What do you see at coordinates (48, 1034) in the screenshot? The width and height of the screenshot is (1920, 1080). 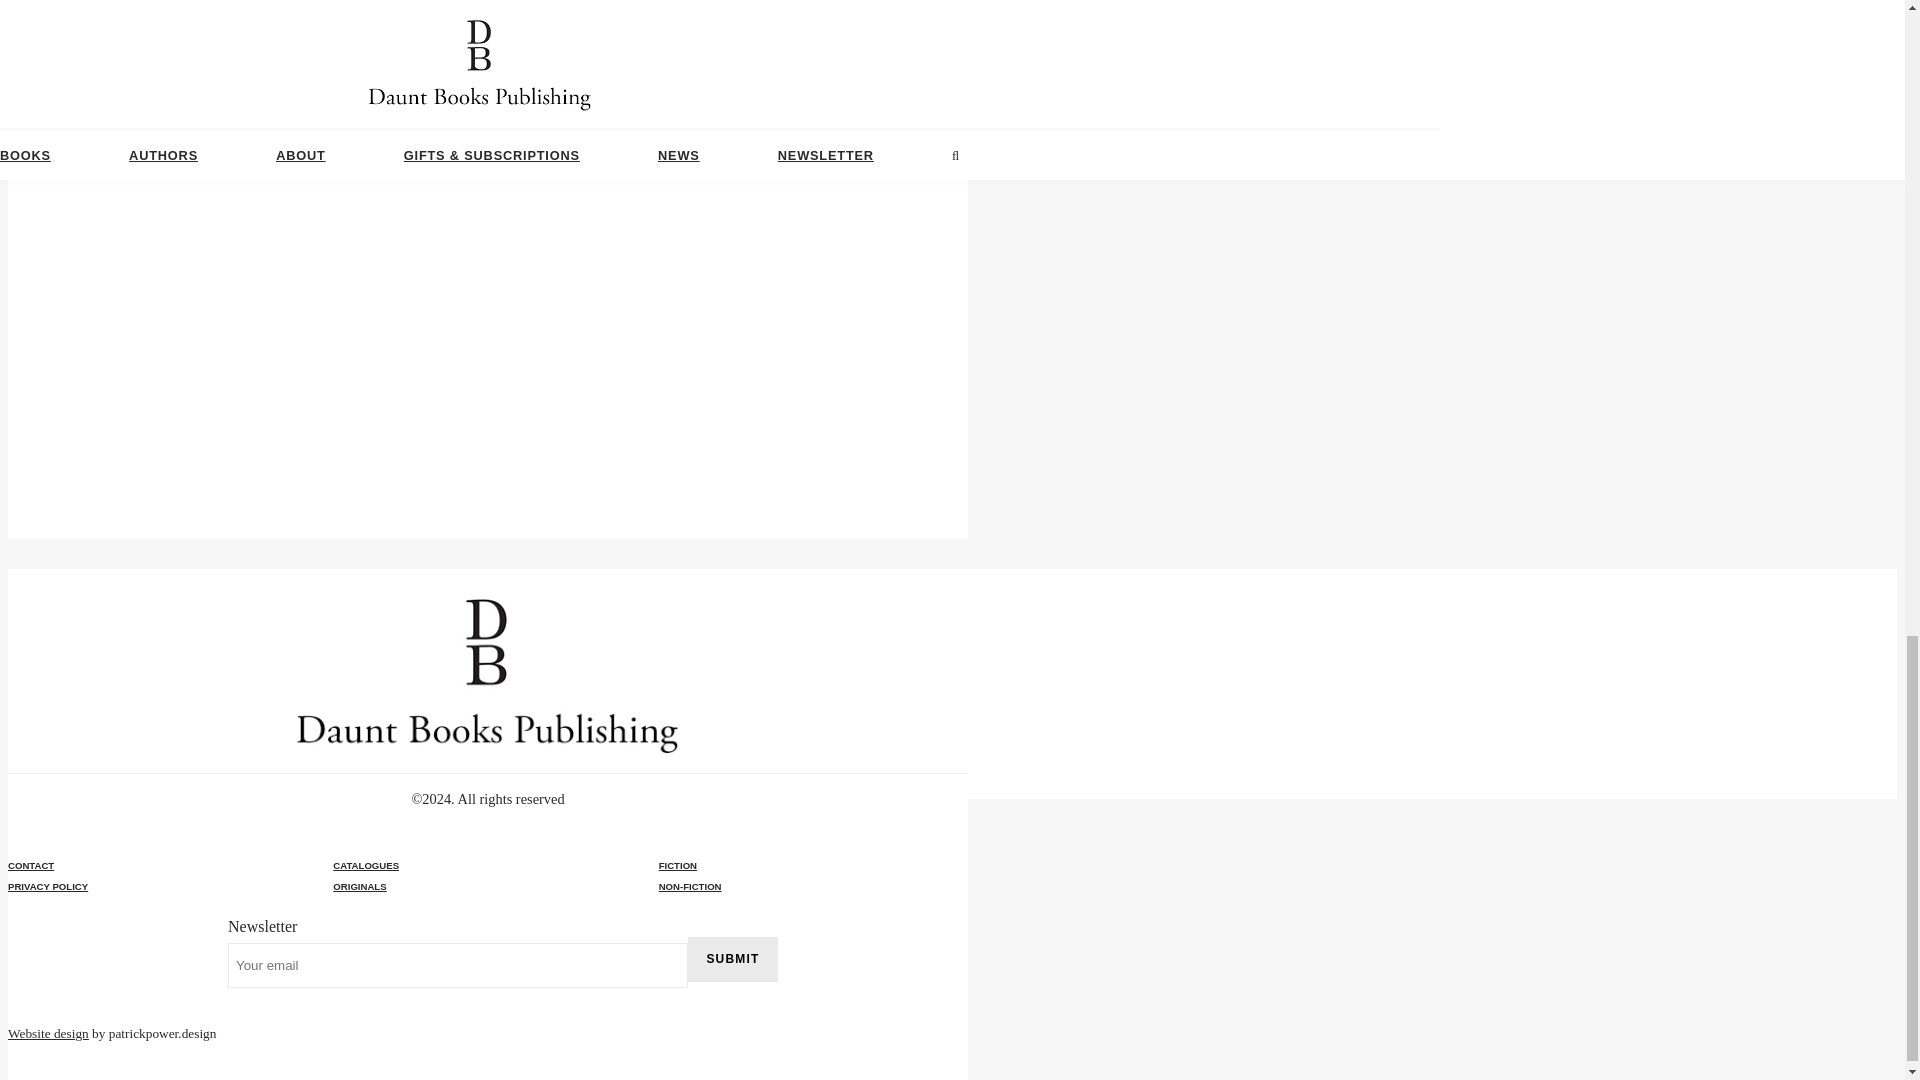 I see `Website design` at bounding box center [48, 1034].